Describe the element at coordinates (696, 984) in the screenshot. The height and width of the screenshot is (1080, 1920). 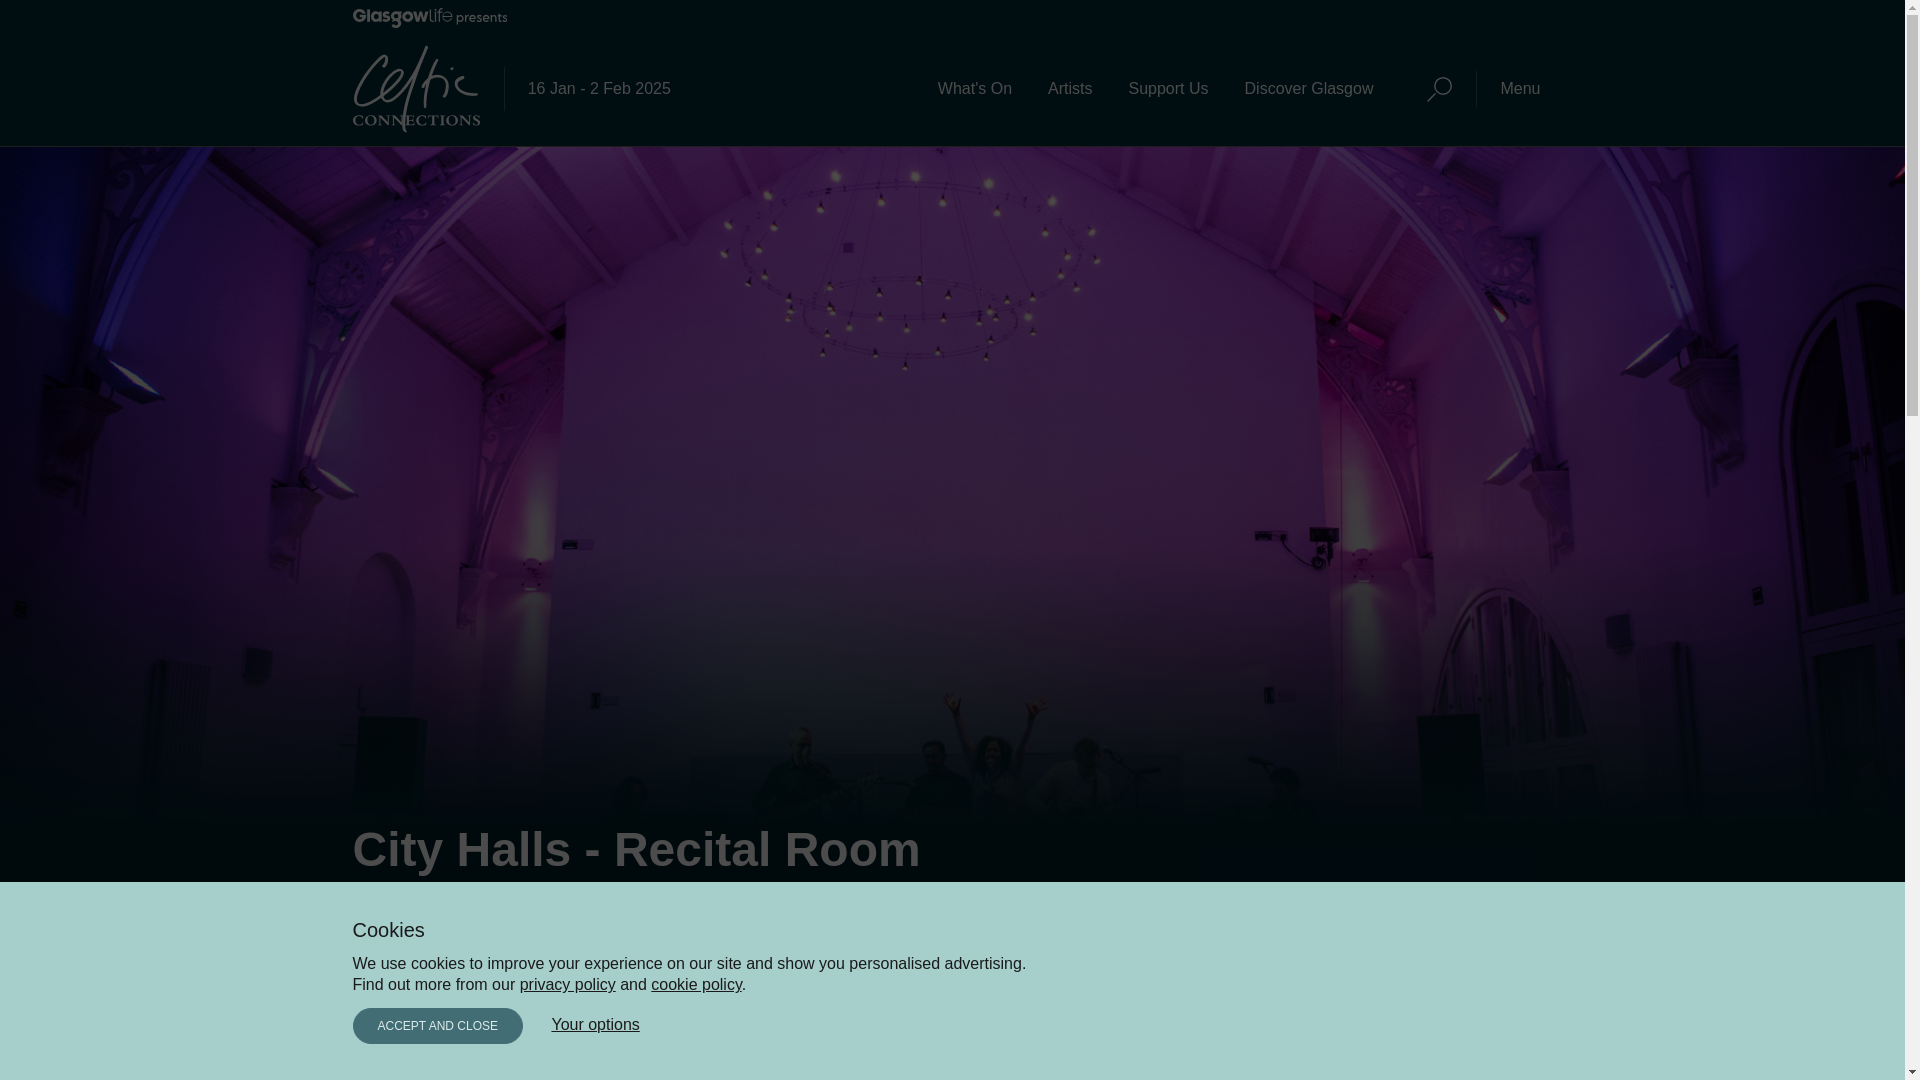
I see `cookie policy` at that location.